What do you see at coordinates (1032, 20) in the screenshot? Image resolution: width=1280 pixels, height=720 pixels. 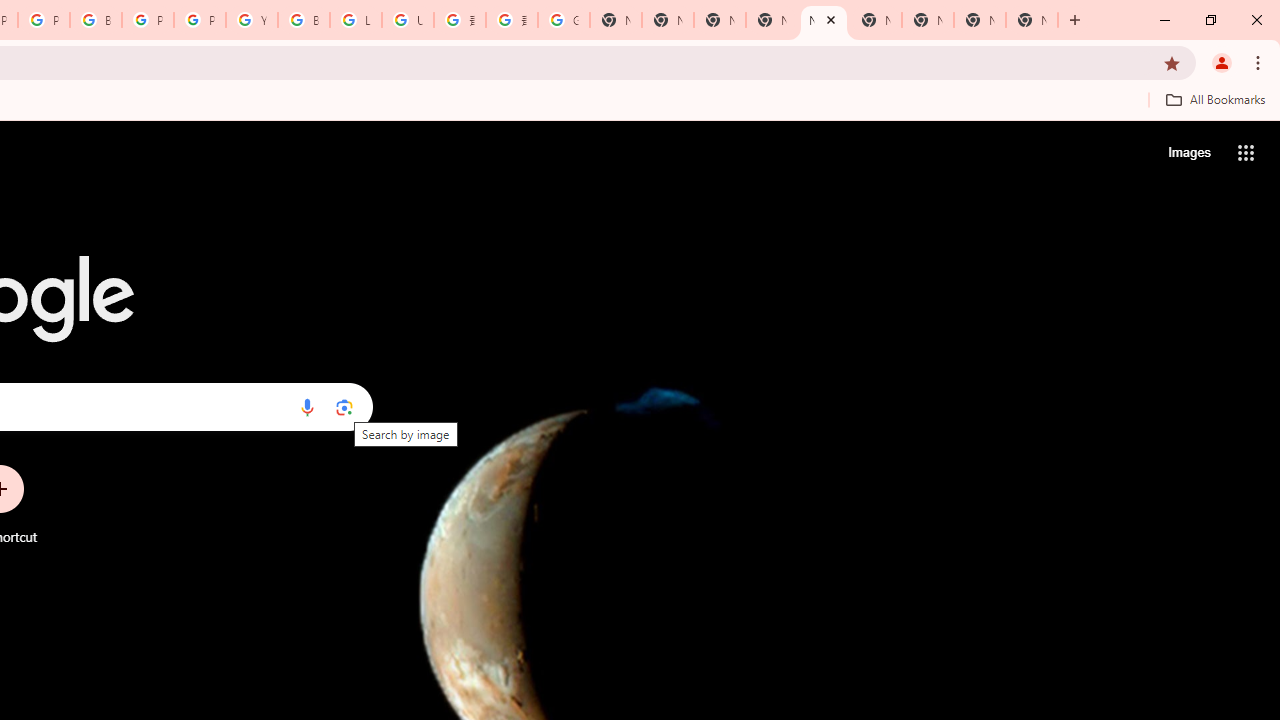 I see `New Tab` at bounding box center [1032, 20].